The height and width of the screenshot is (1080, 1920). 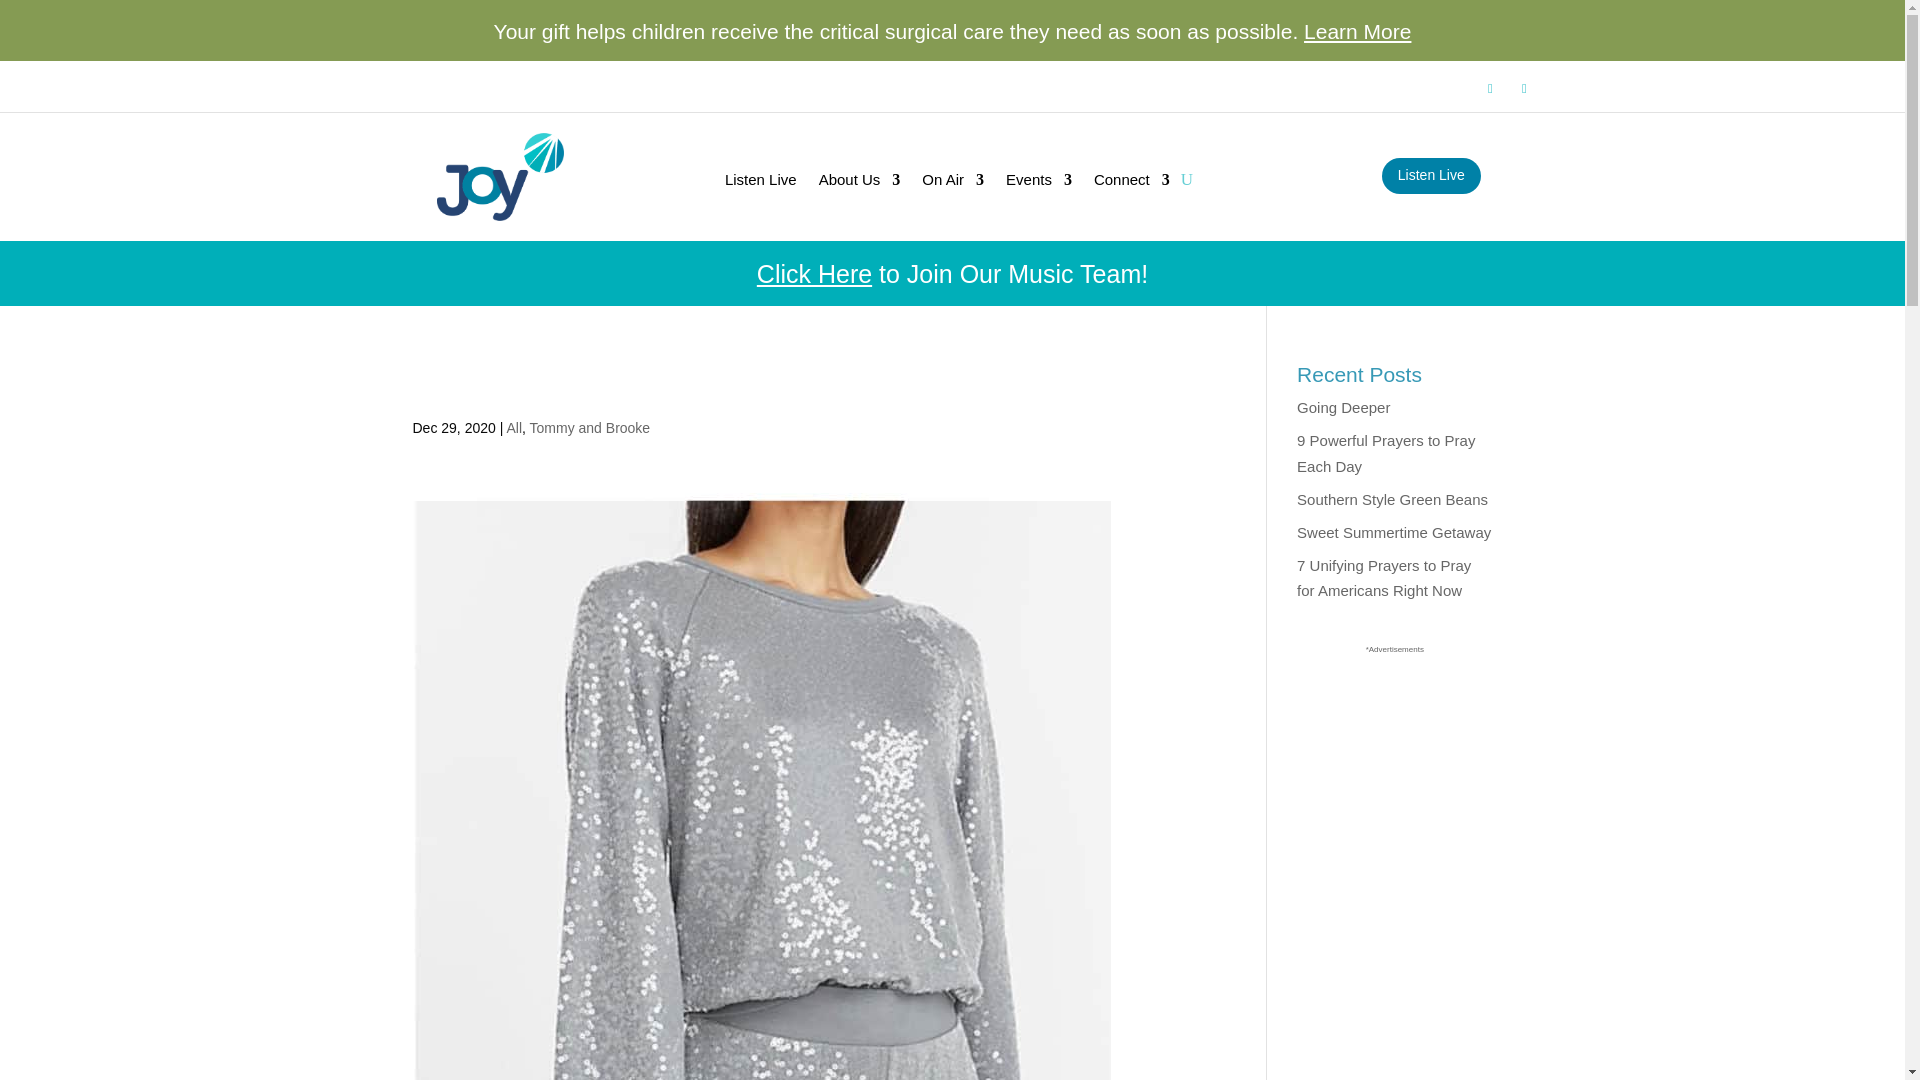 I want to click on Events, so click(x=1038, y=184).